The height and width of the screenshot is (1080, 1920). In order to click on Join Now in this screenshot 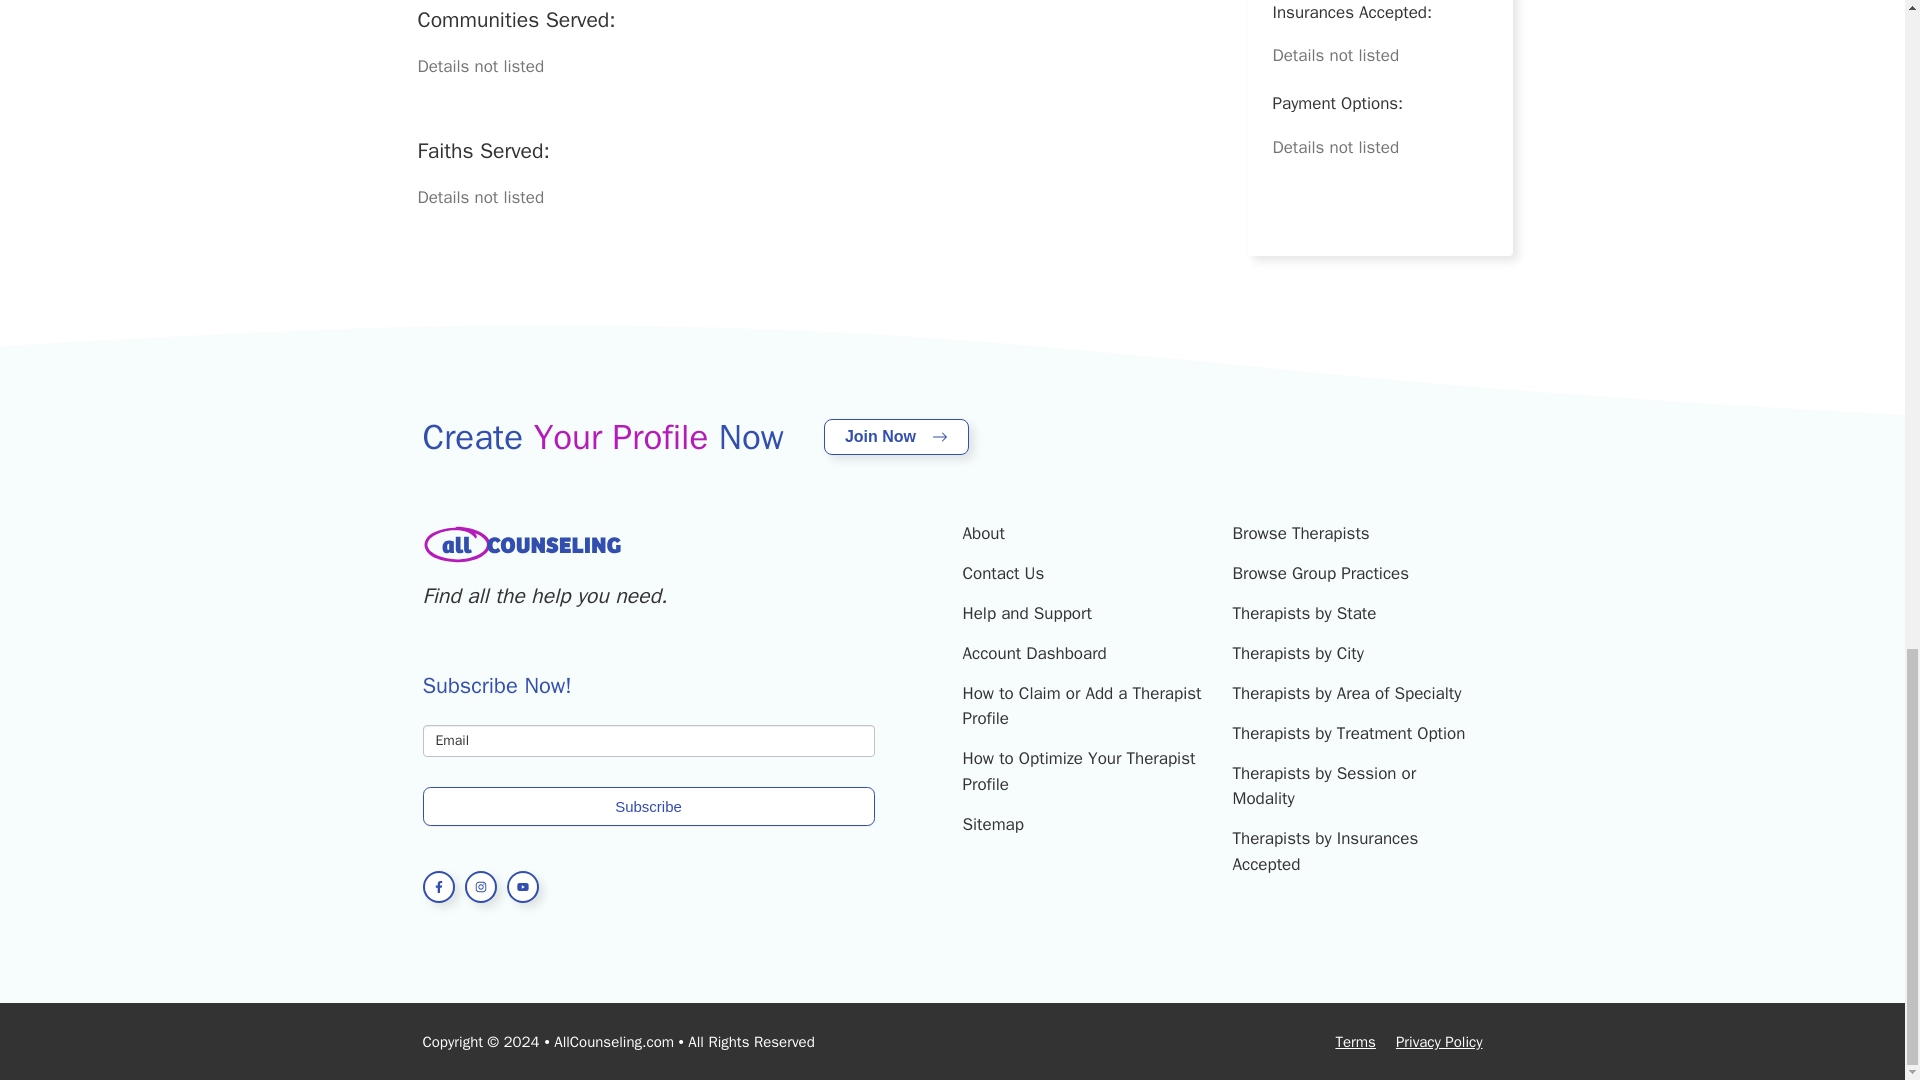, I will do `click(896, 436)`.